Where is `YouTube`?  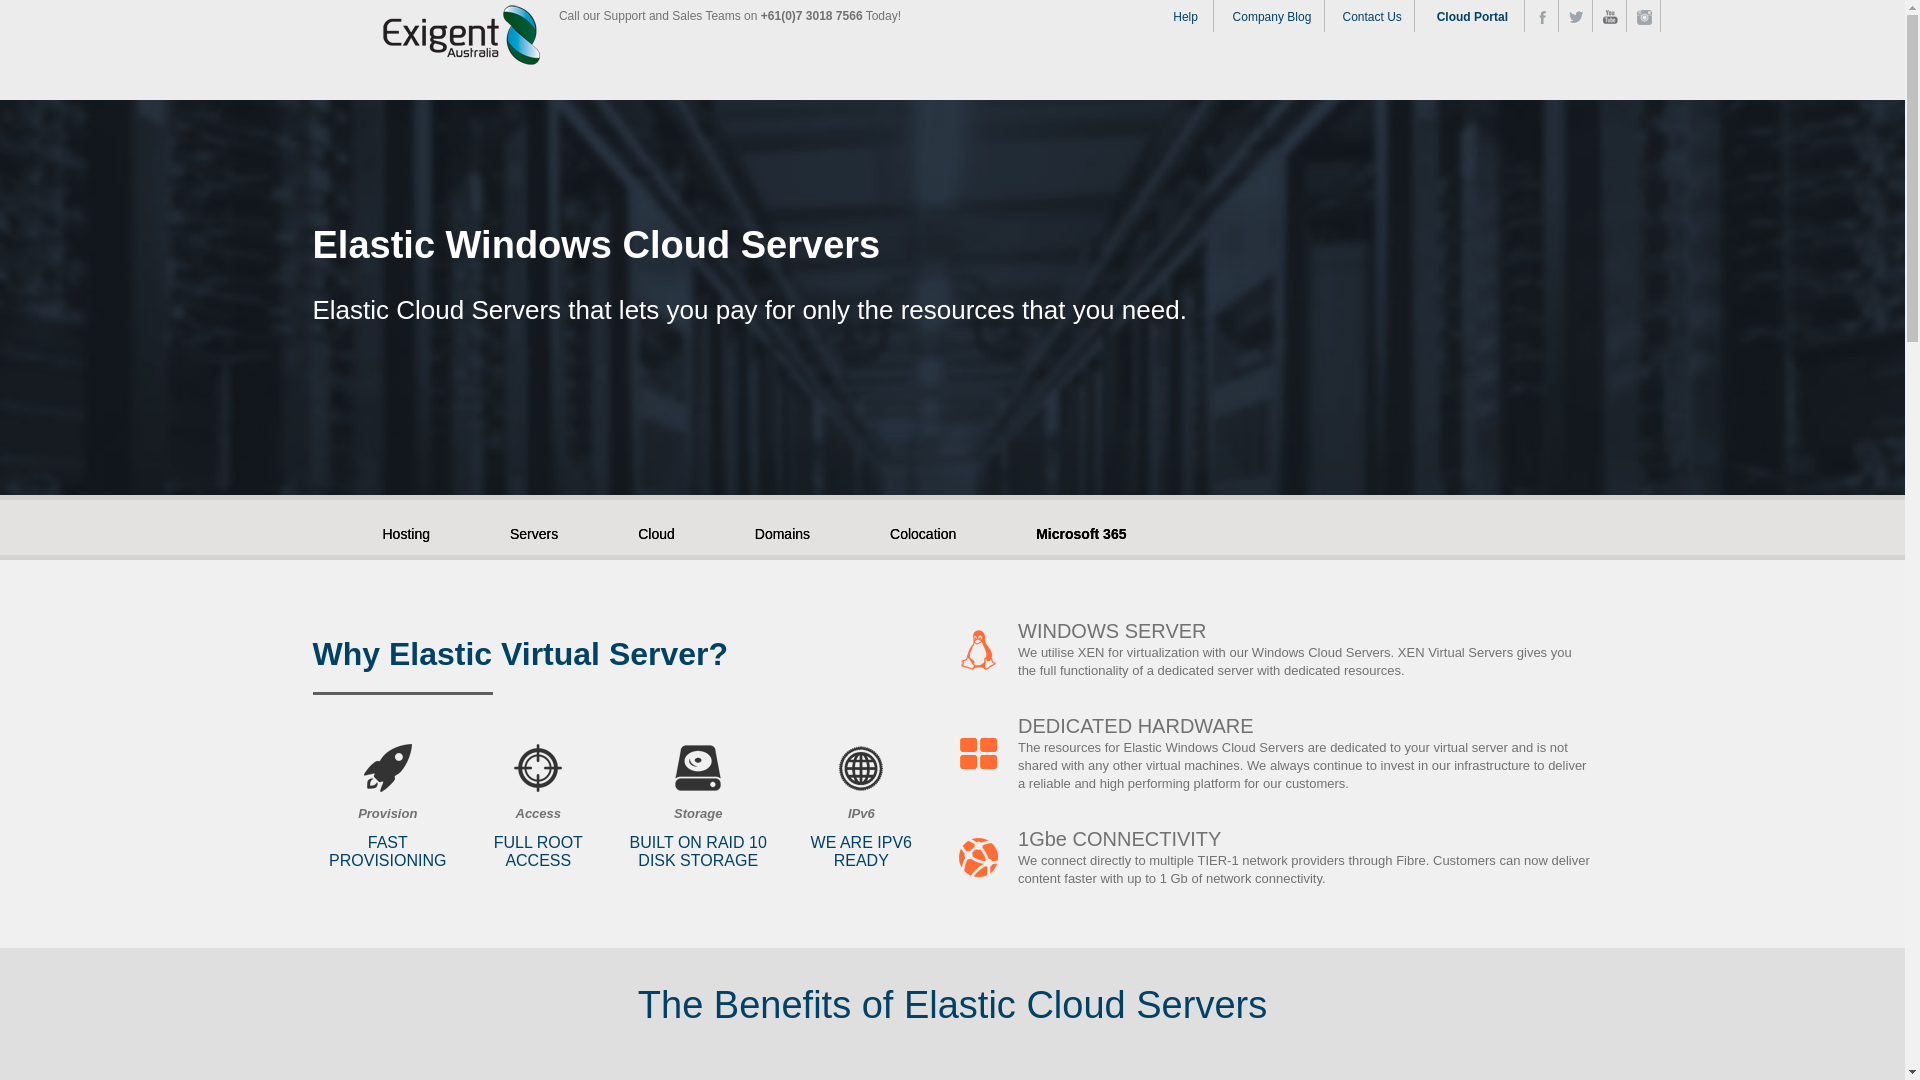
YouTube is located at coordinates (1610, 17).